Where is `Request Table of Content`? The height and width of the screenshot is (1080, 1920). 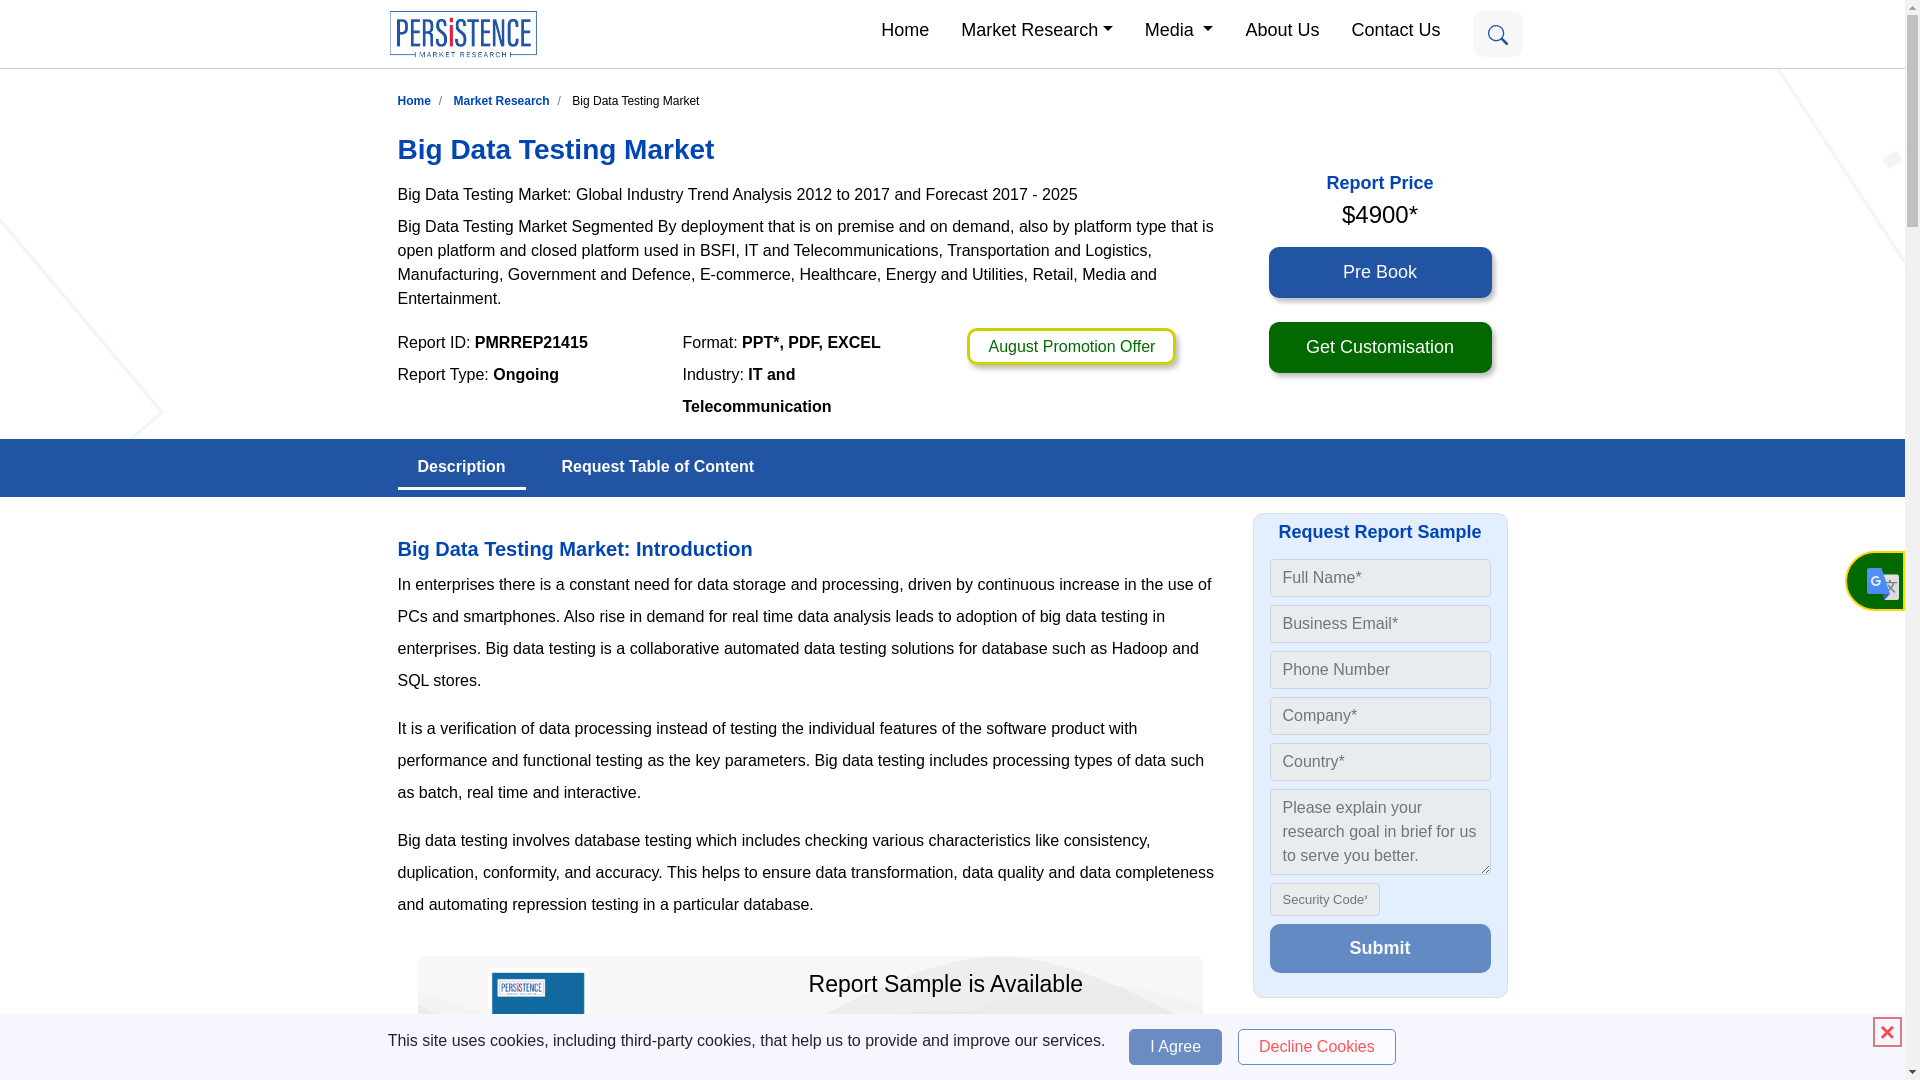 Request Table of Content is located at coordinates (658, 467).